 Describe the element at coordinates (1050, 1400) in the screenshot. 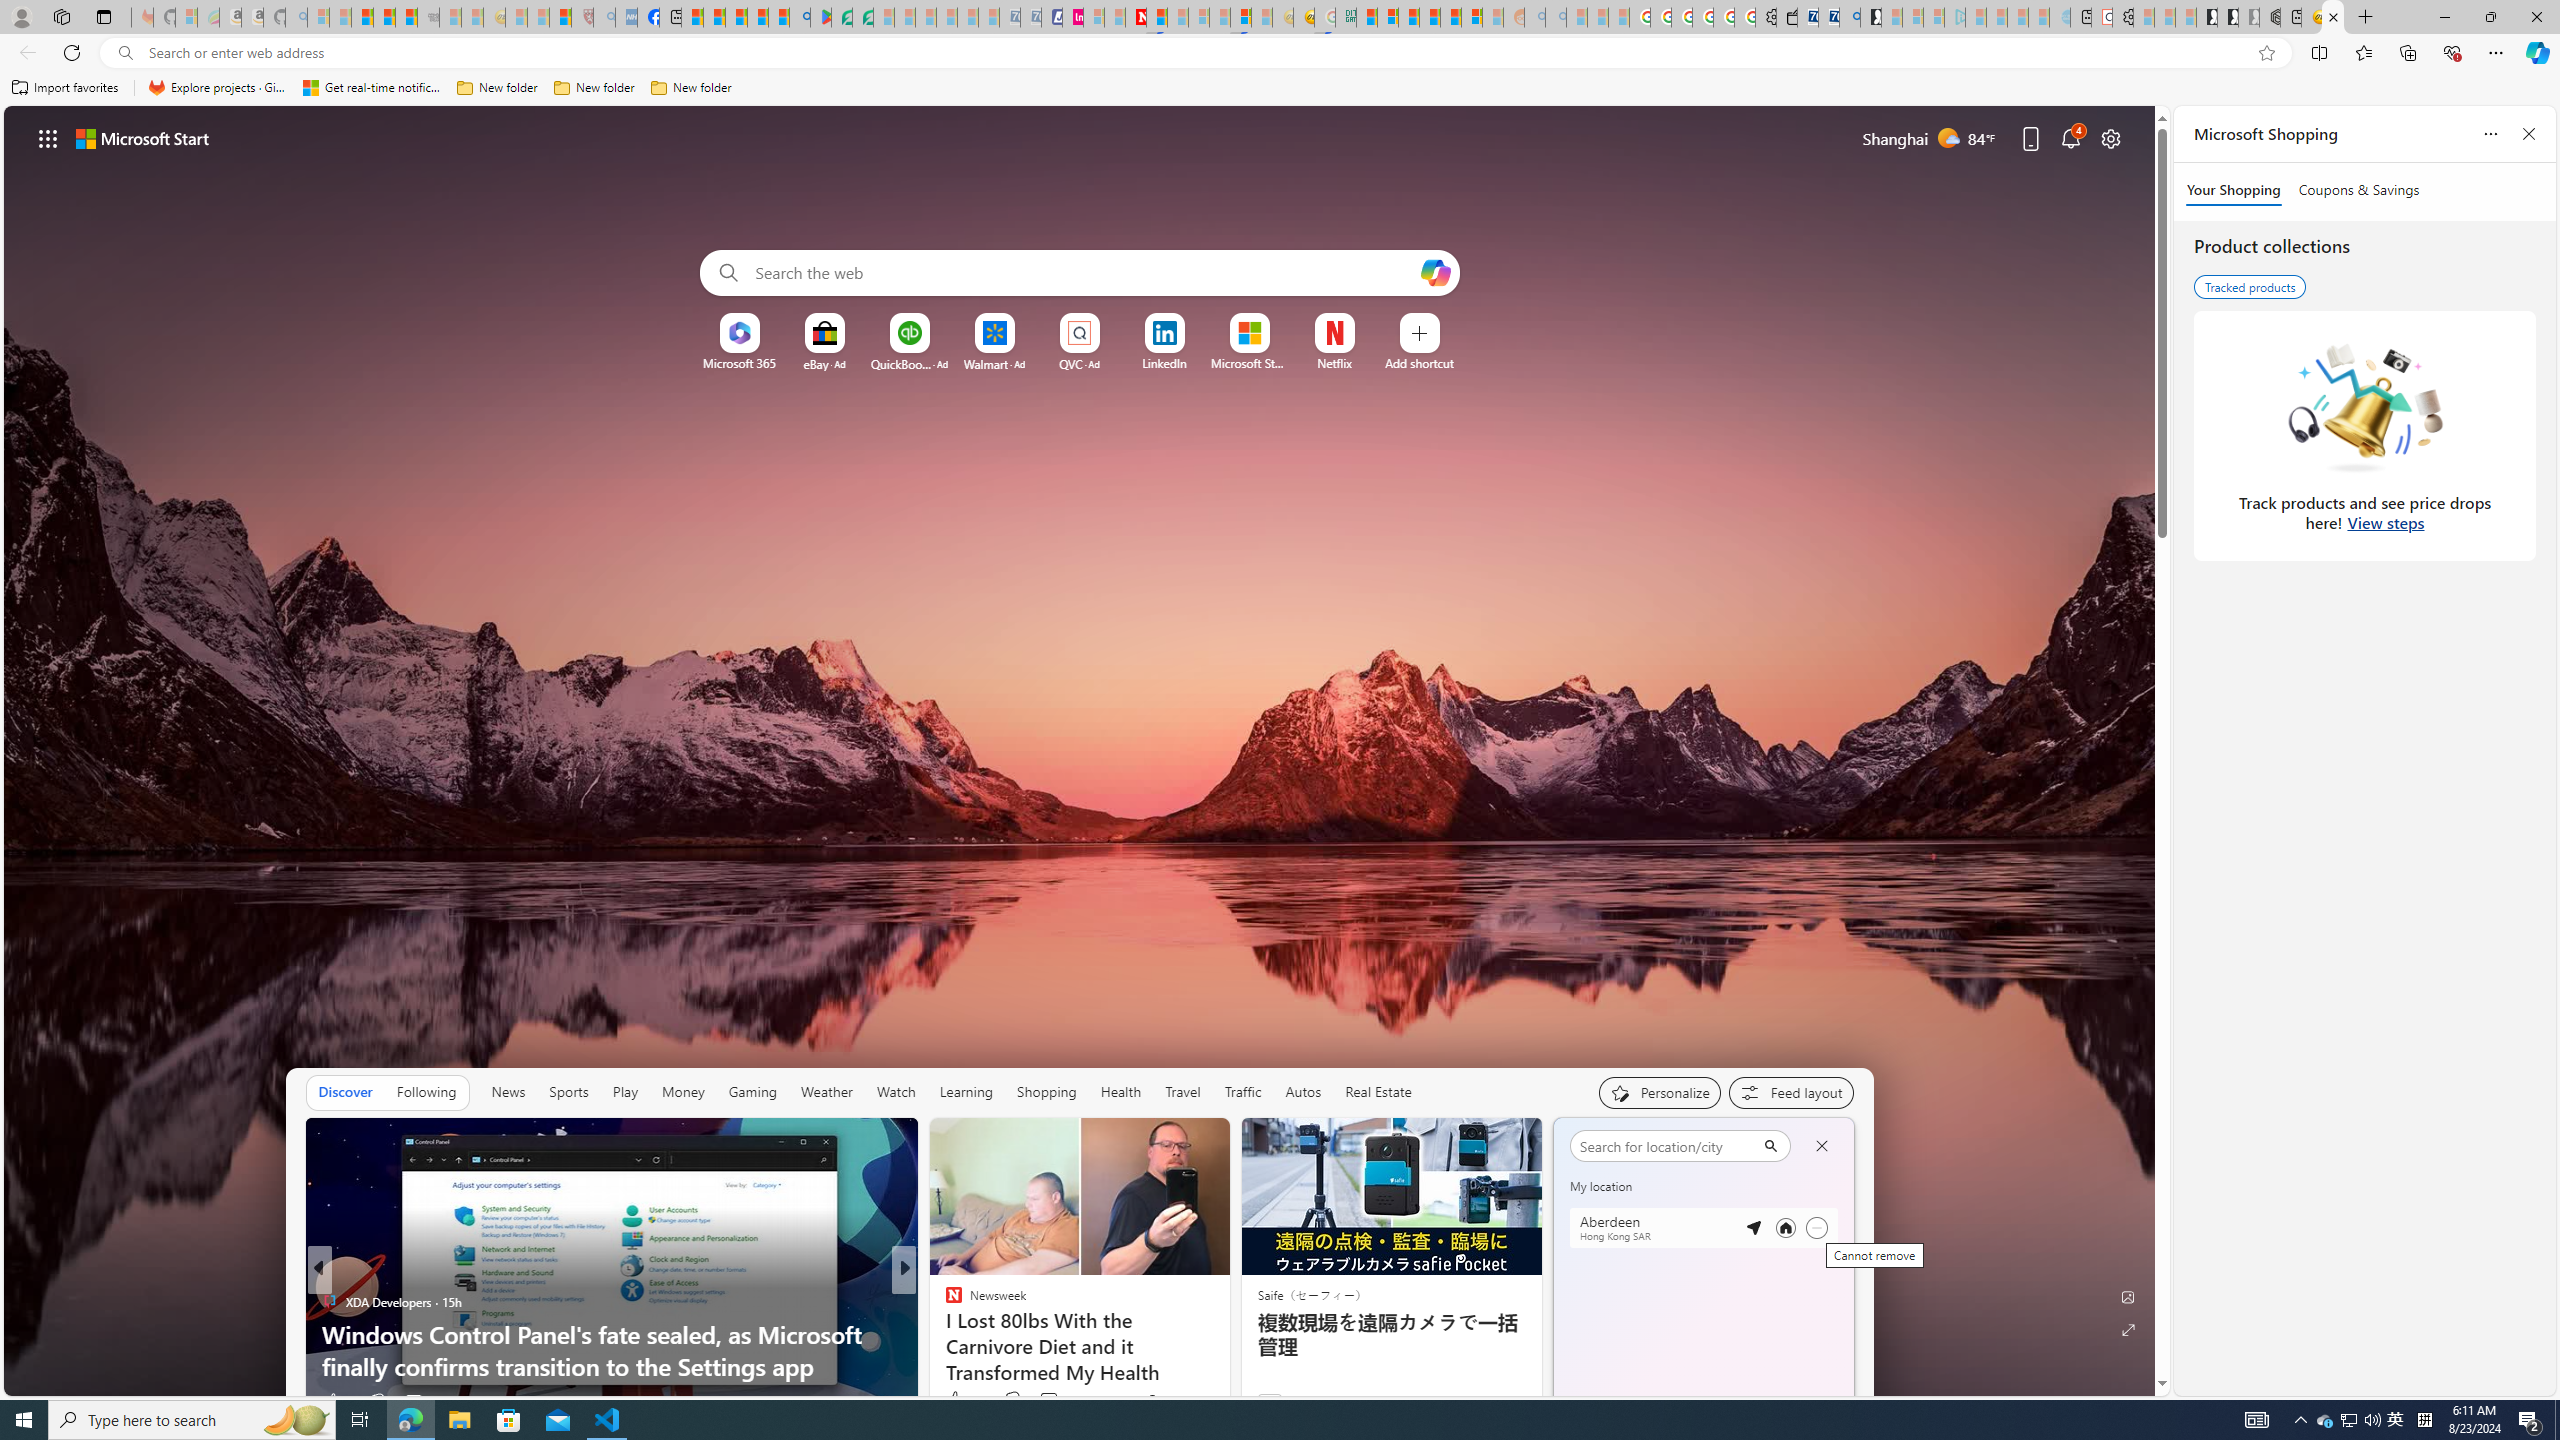

I see `View comments 13 Comment` at that location.